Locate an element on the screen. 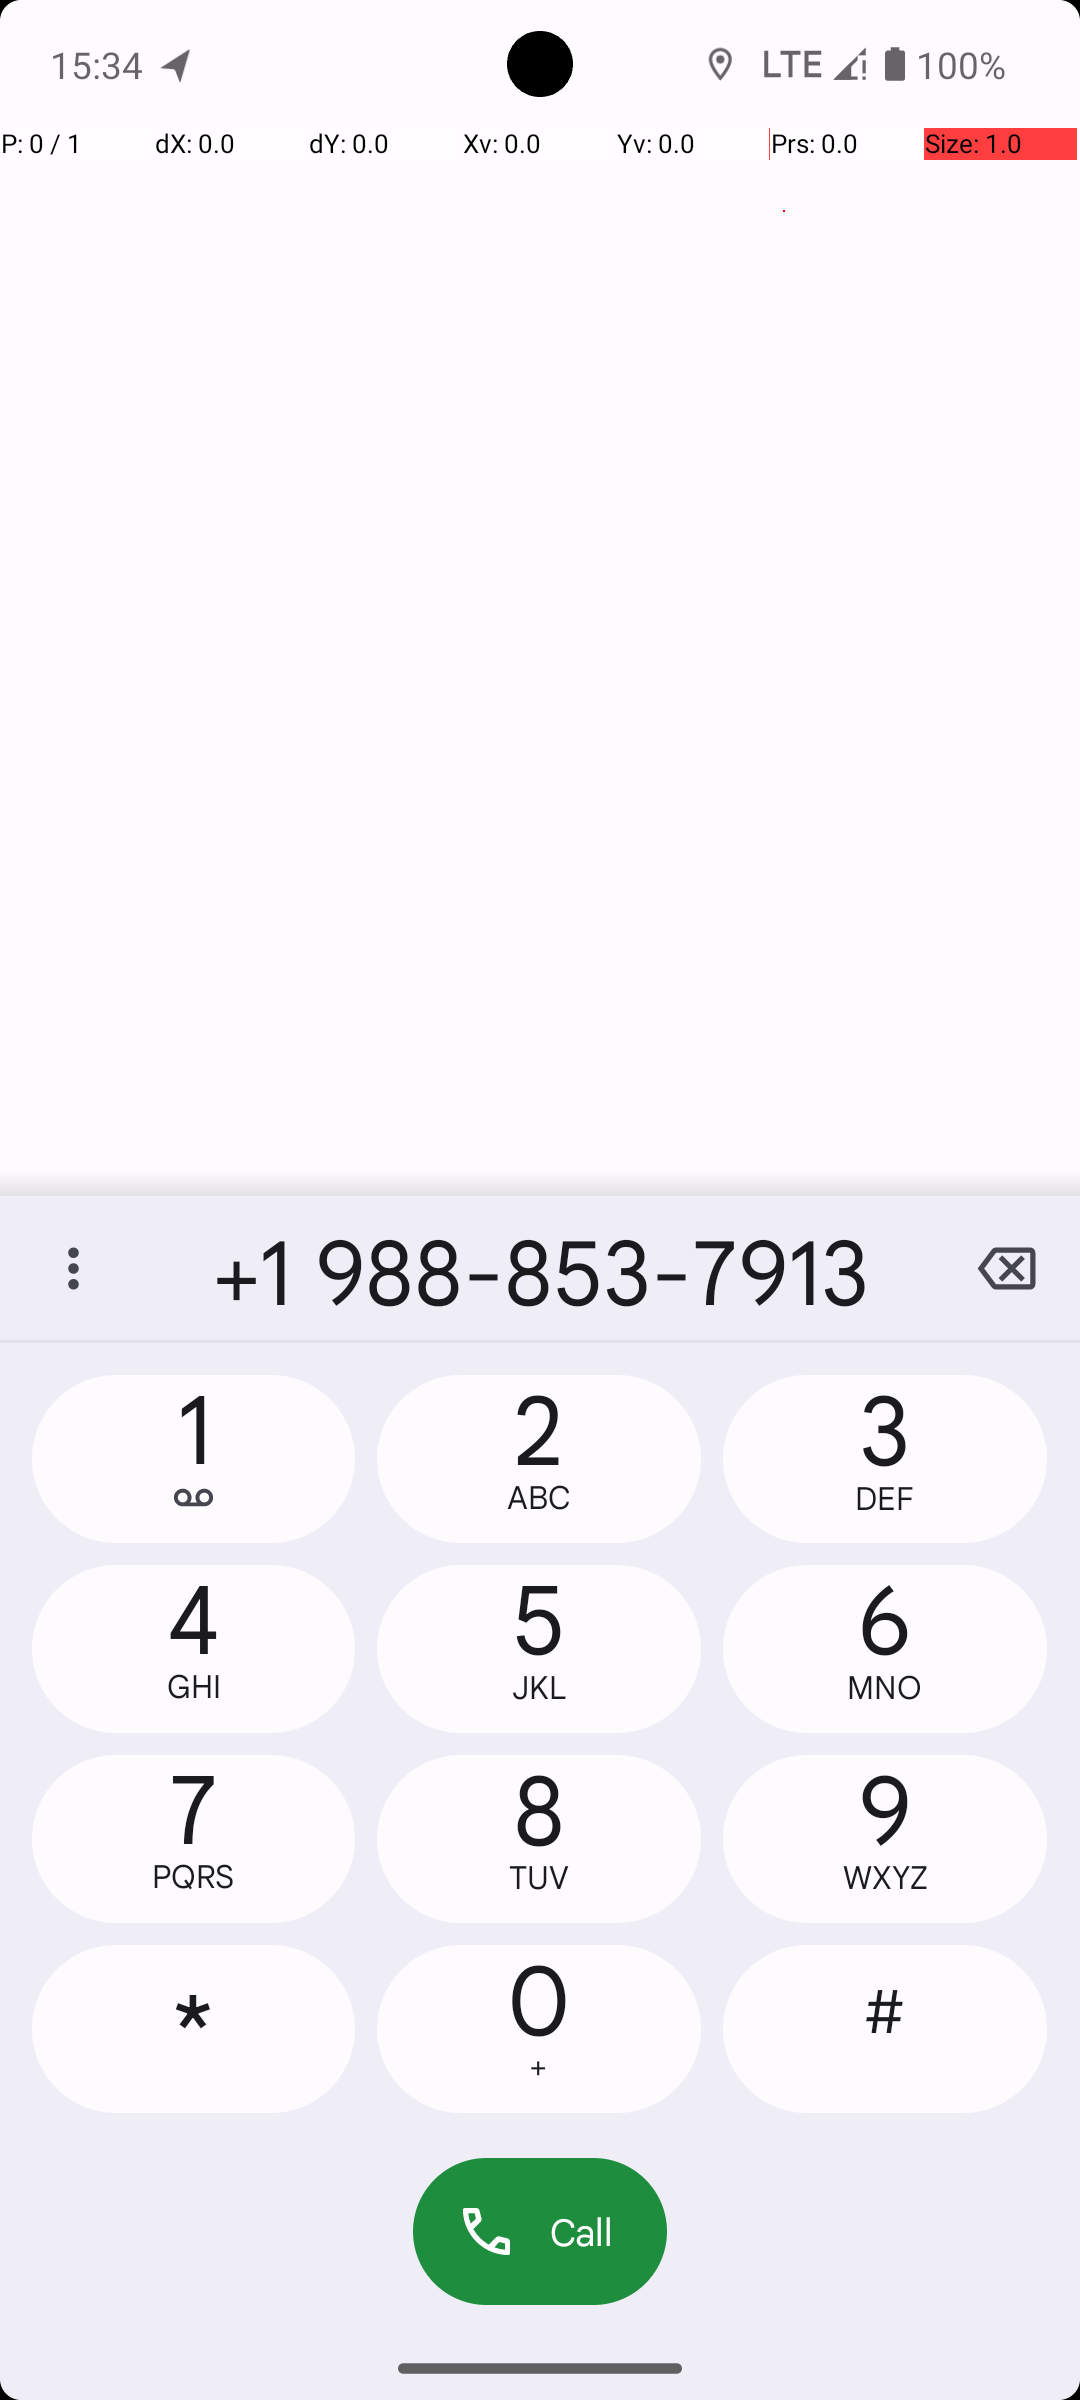 This screenshot has height=2400, width=1080. +1 988-853-7913 is located at coordinates (540, 1268).